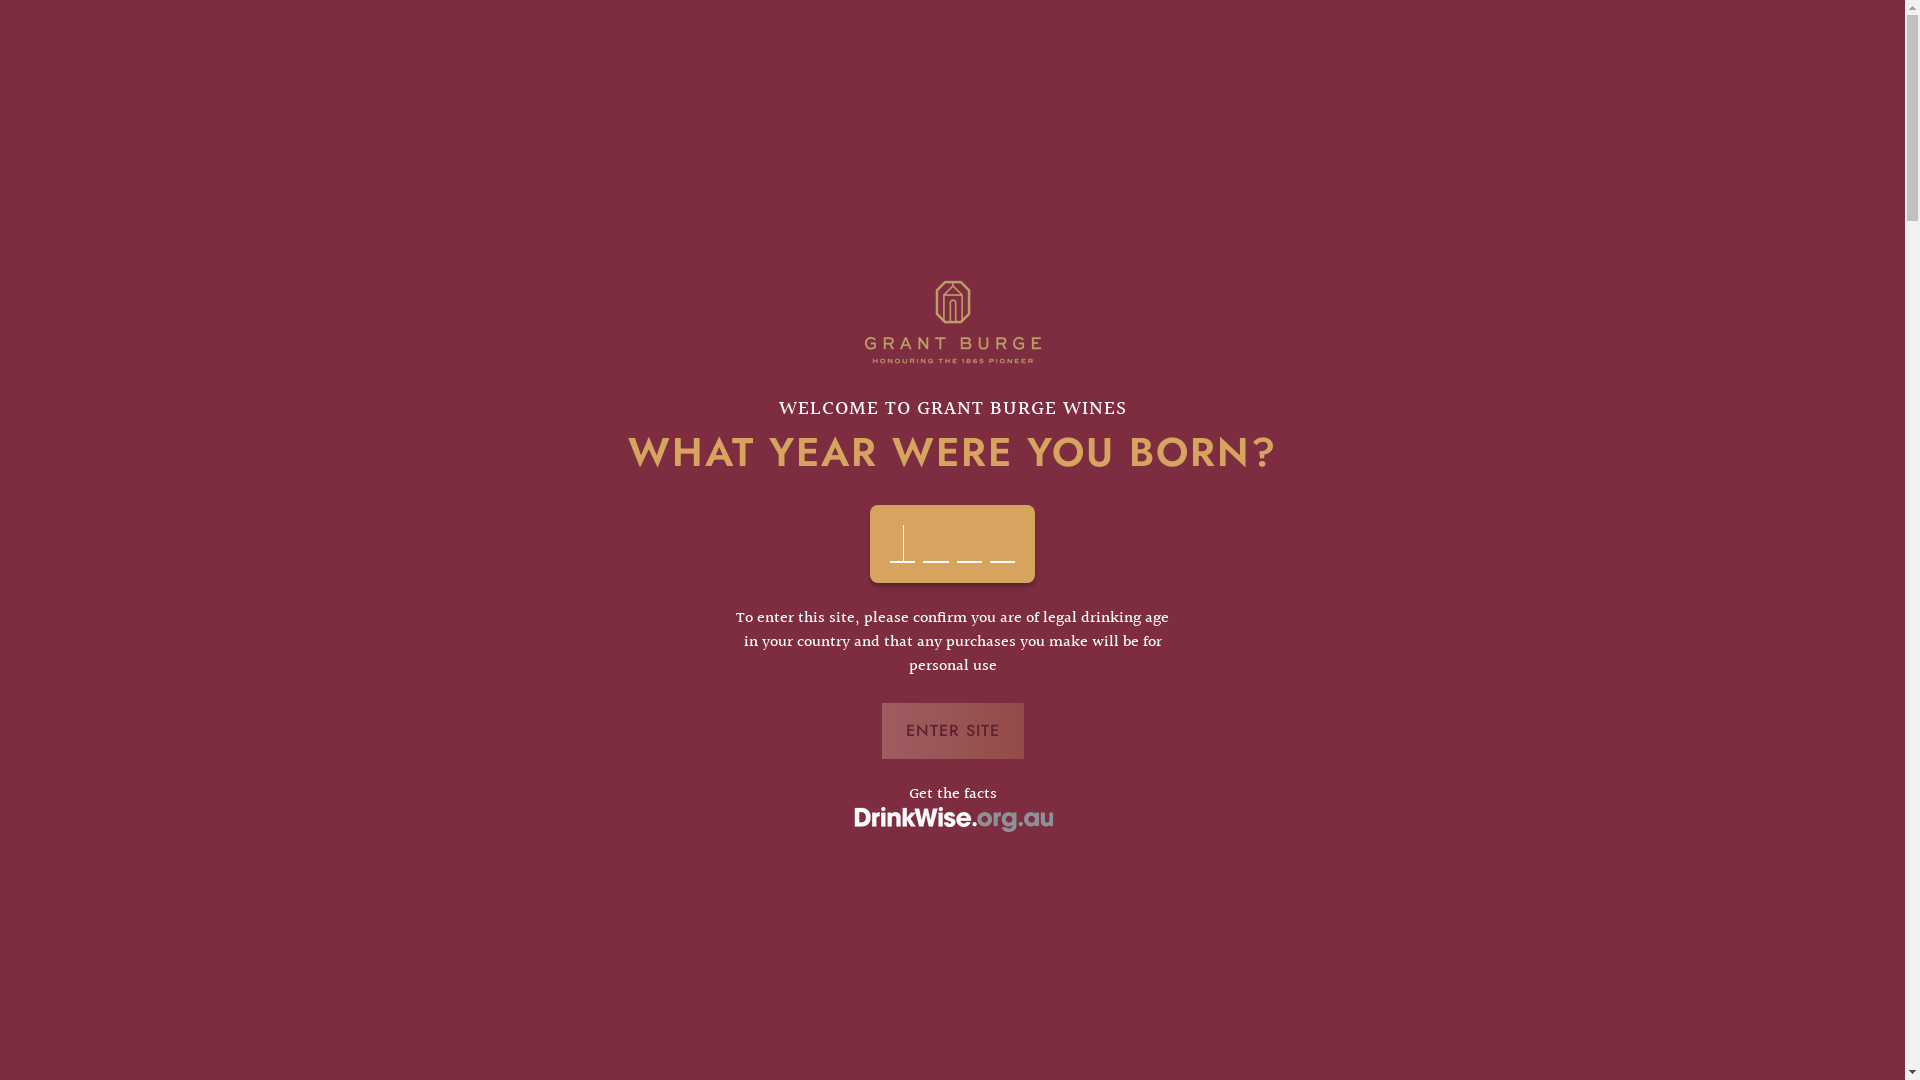 This screenshot has width=1920, height=1080. Describe the element at coordinates (1610, 76) in the screenshot. I see `Shopping Cart` at that location.